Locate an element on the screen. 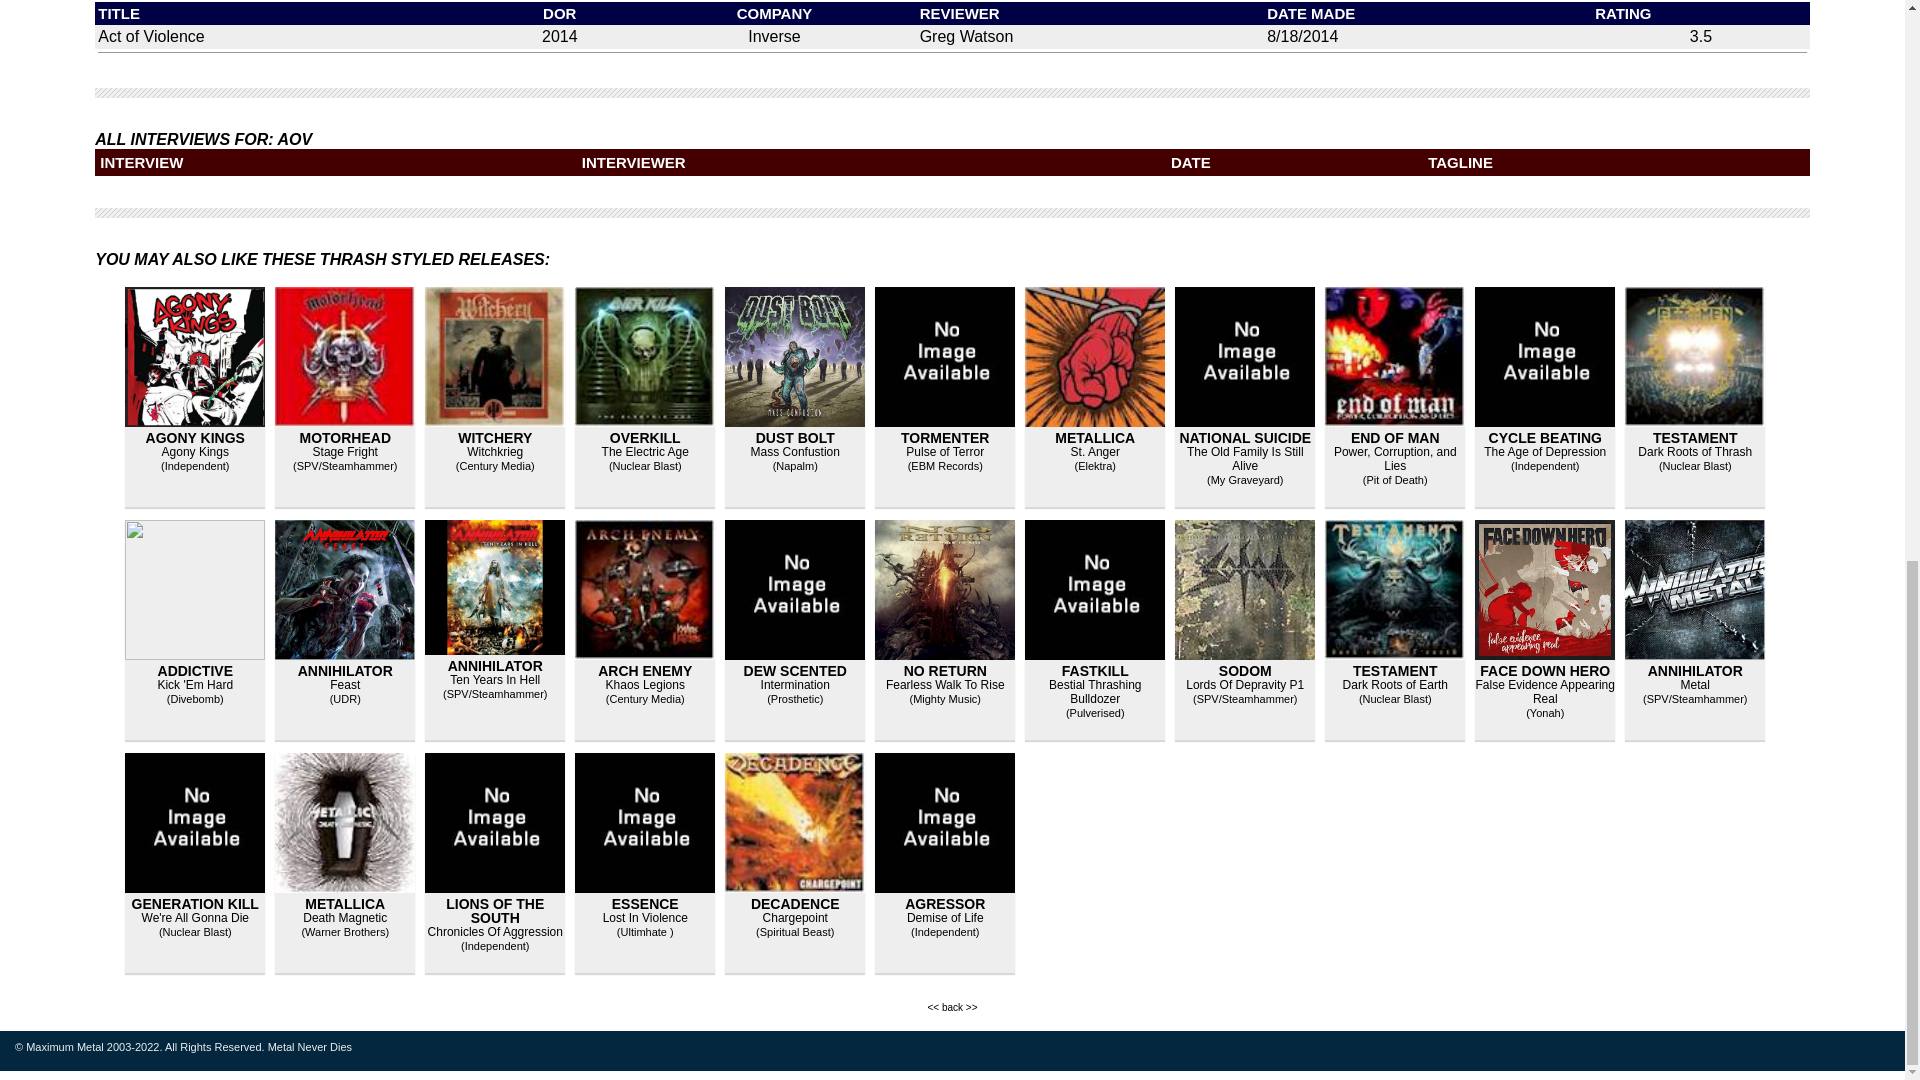  The Electric Age is located at coordinates (646, 452).